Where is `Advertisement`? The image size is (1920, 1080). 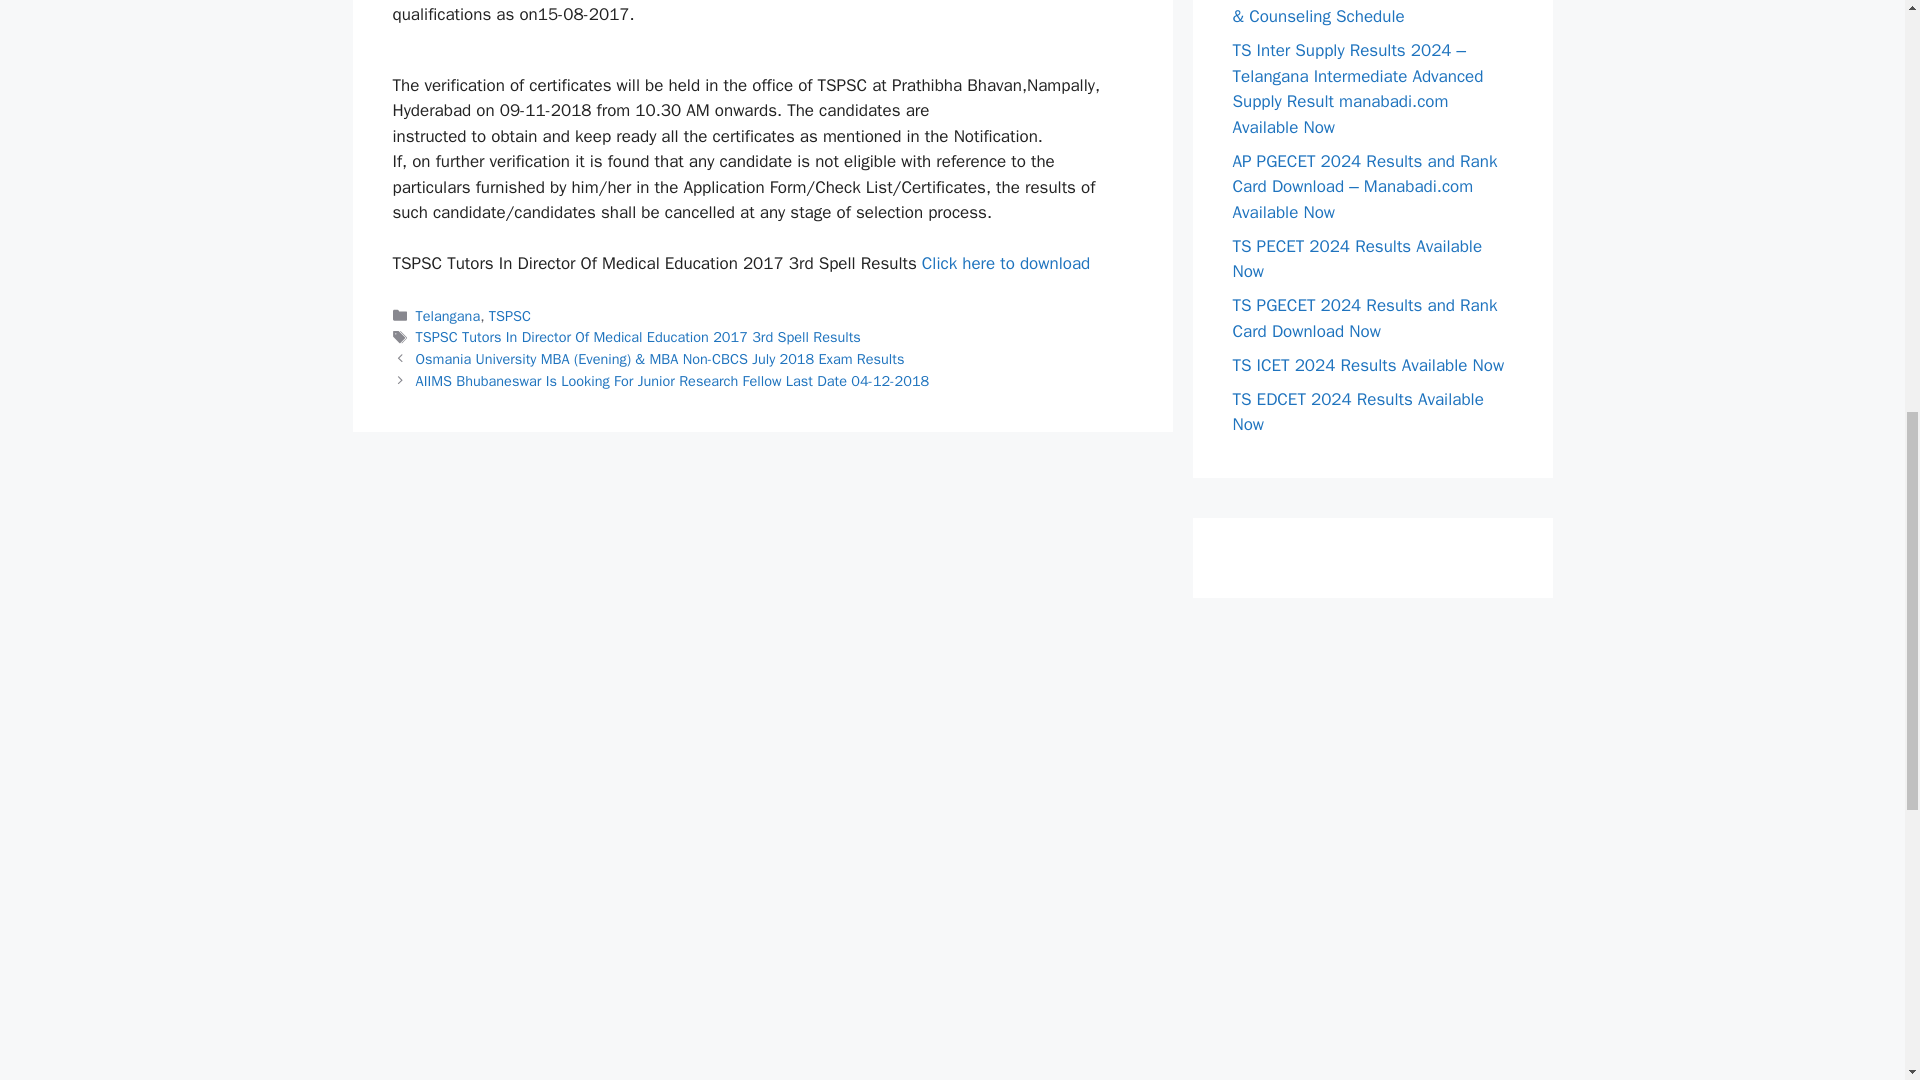
Advertisement is located at coordinates (1372, 757).